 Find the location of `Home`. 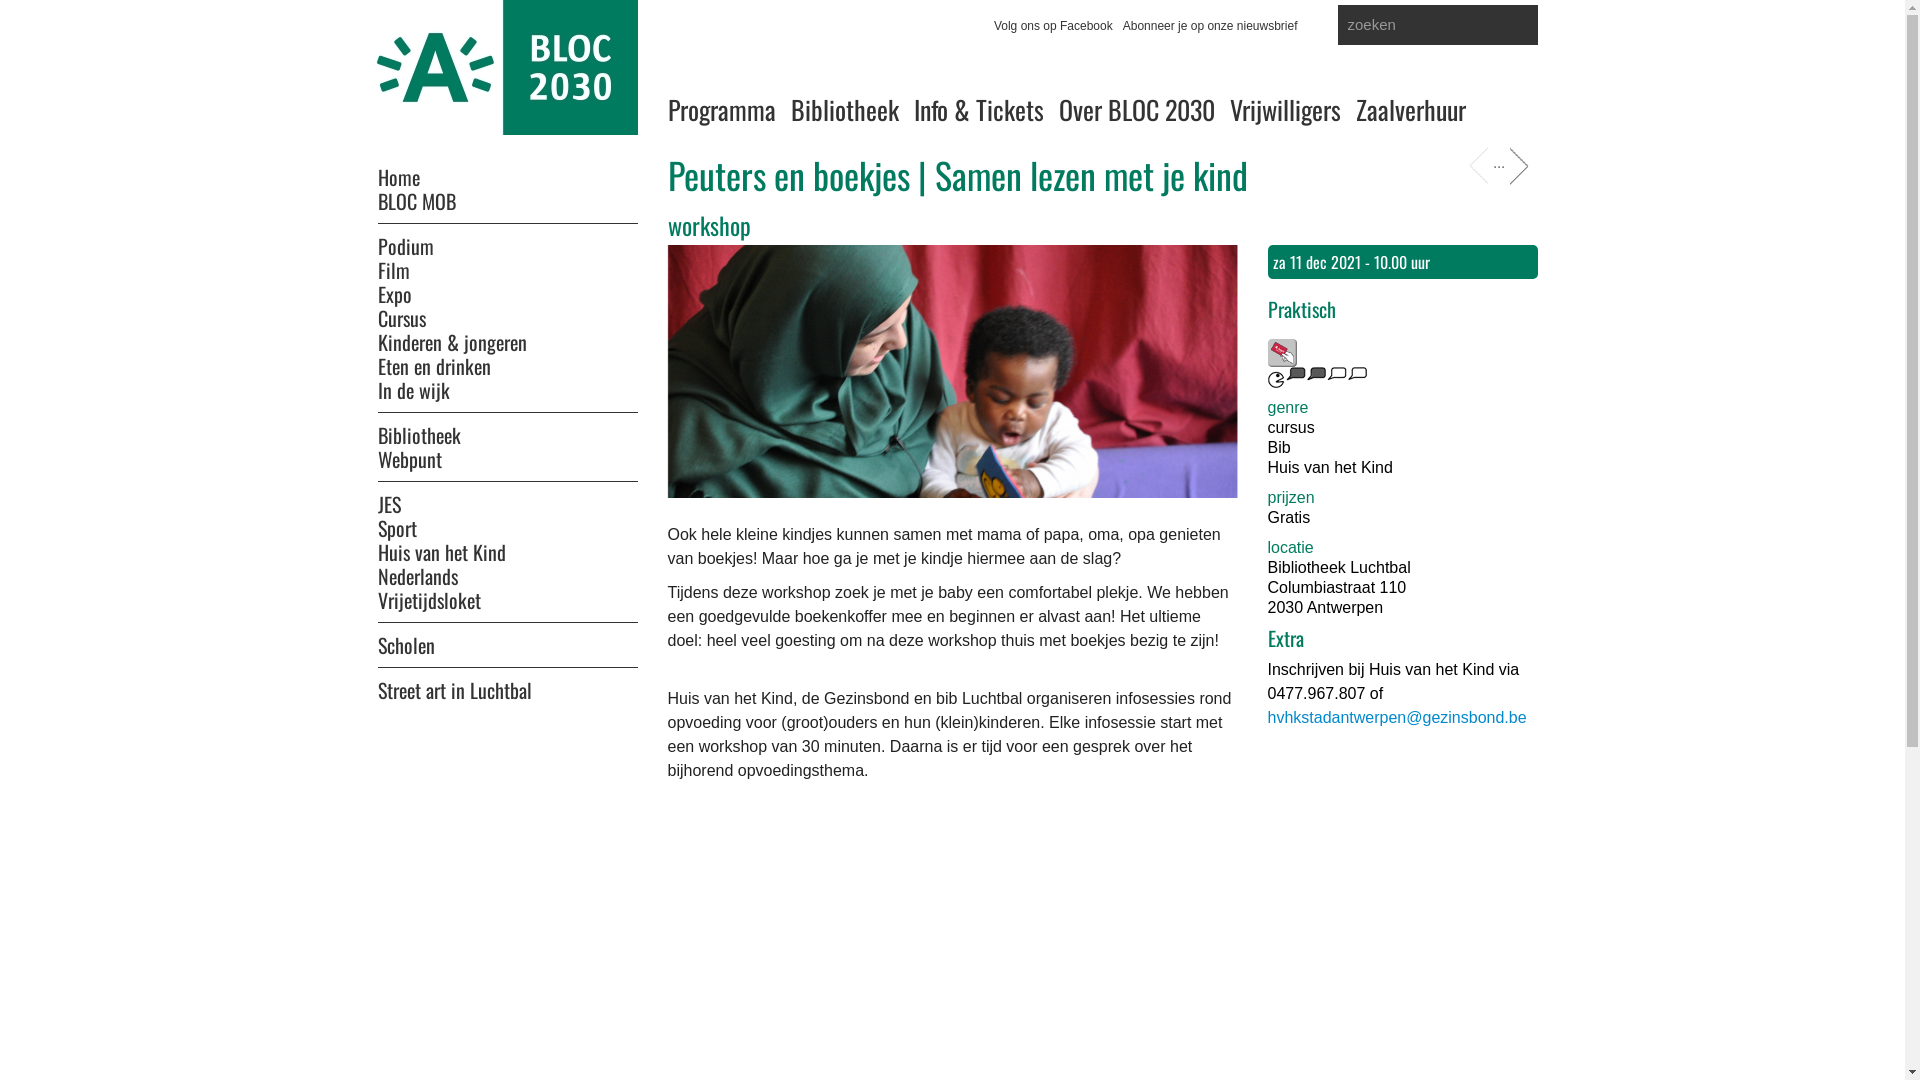

Home is located at coordinates (399, 177).